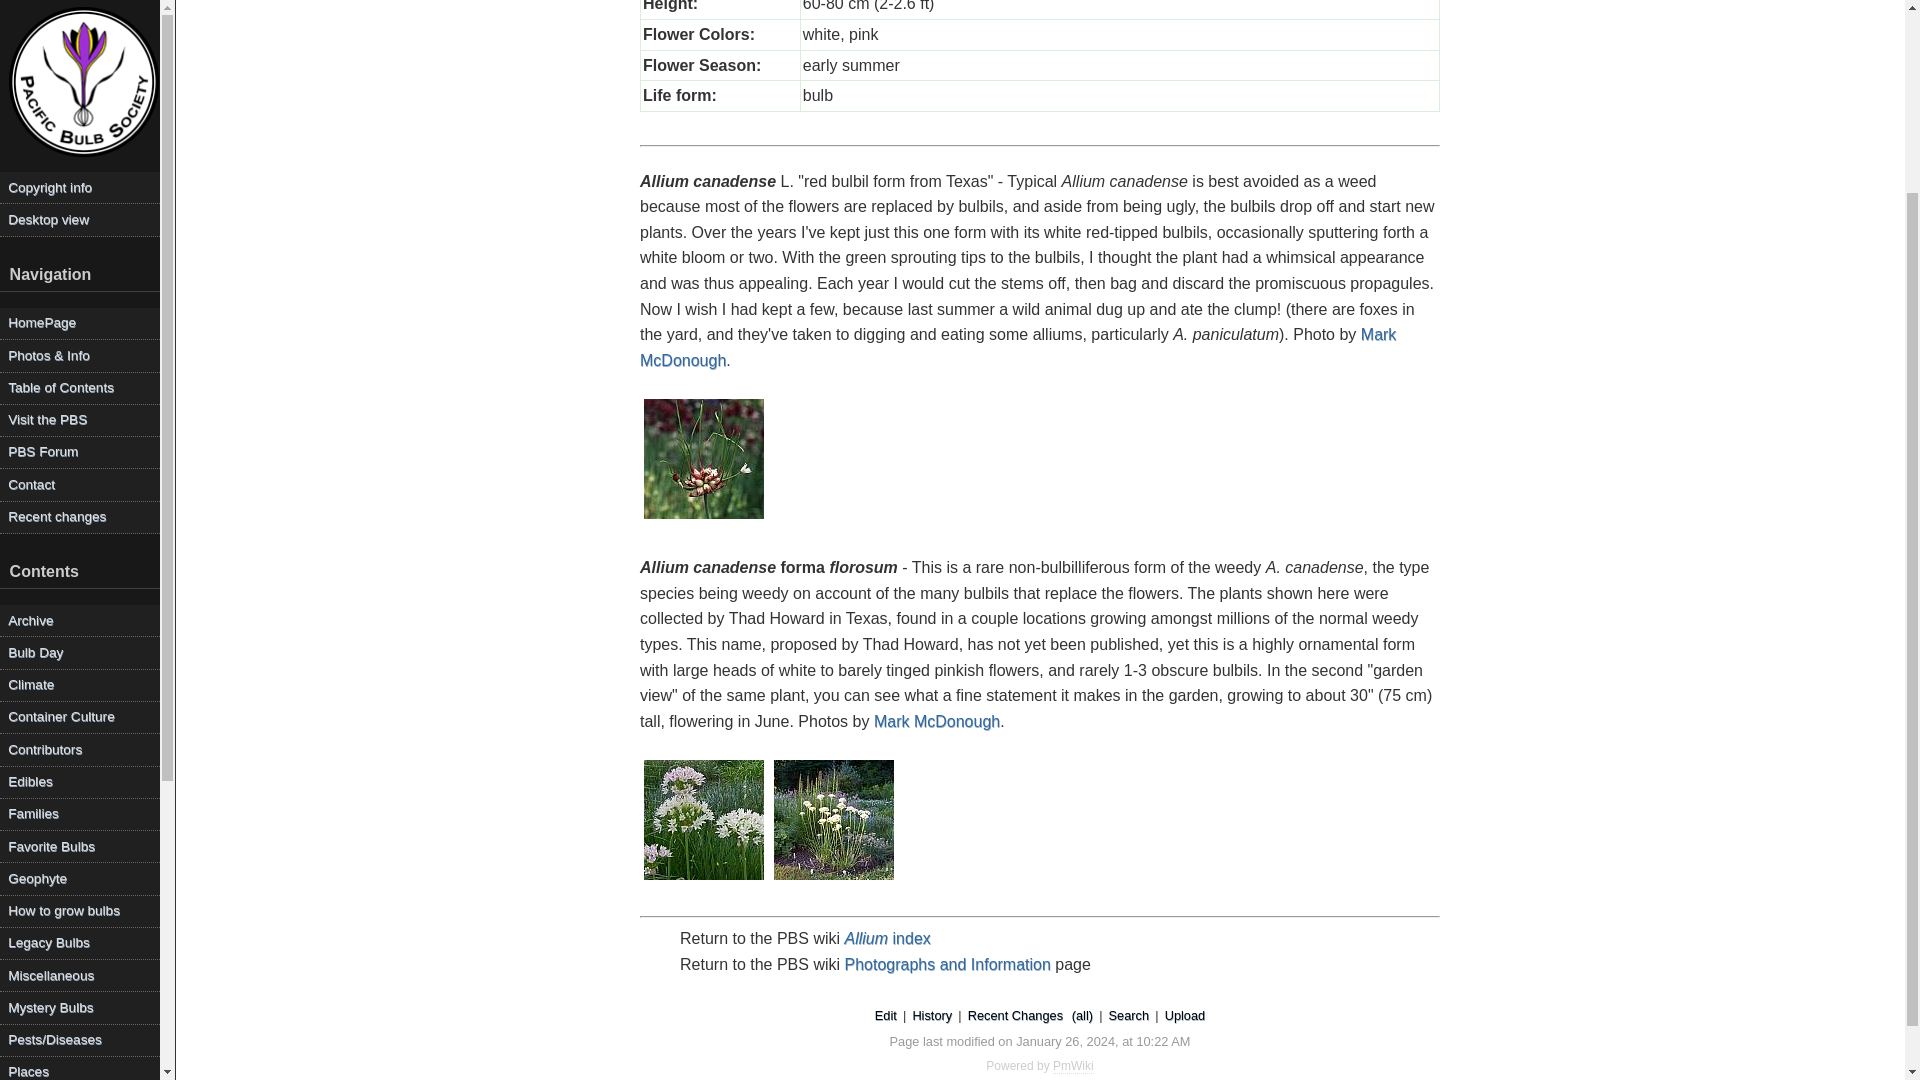  Describe the element at coordinates (80, 189) in the screenshot. I see `Visit the PBS` at that location.